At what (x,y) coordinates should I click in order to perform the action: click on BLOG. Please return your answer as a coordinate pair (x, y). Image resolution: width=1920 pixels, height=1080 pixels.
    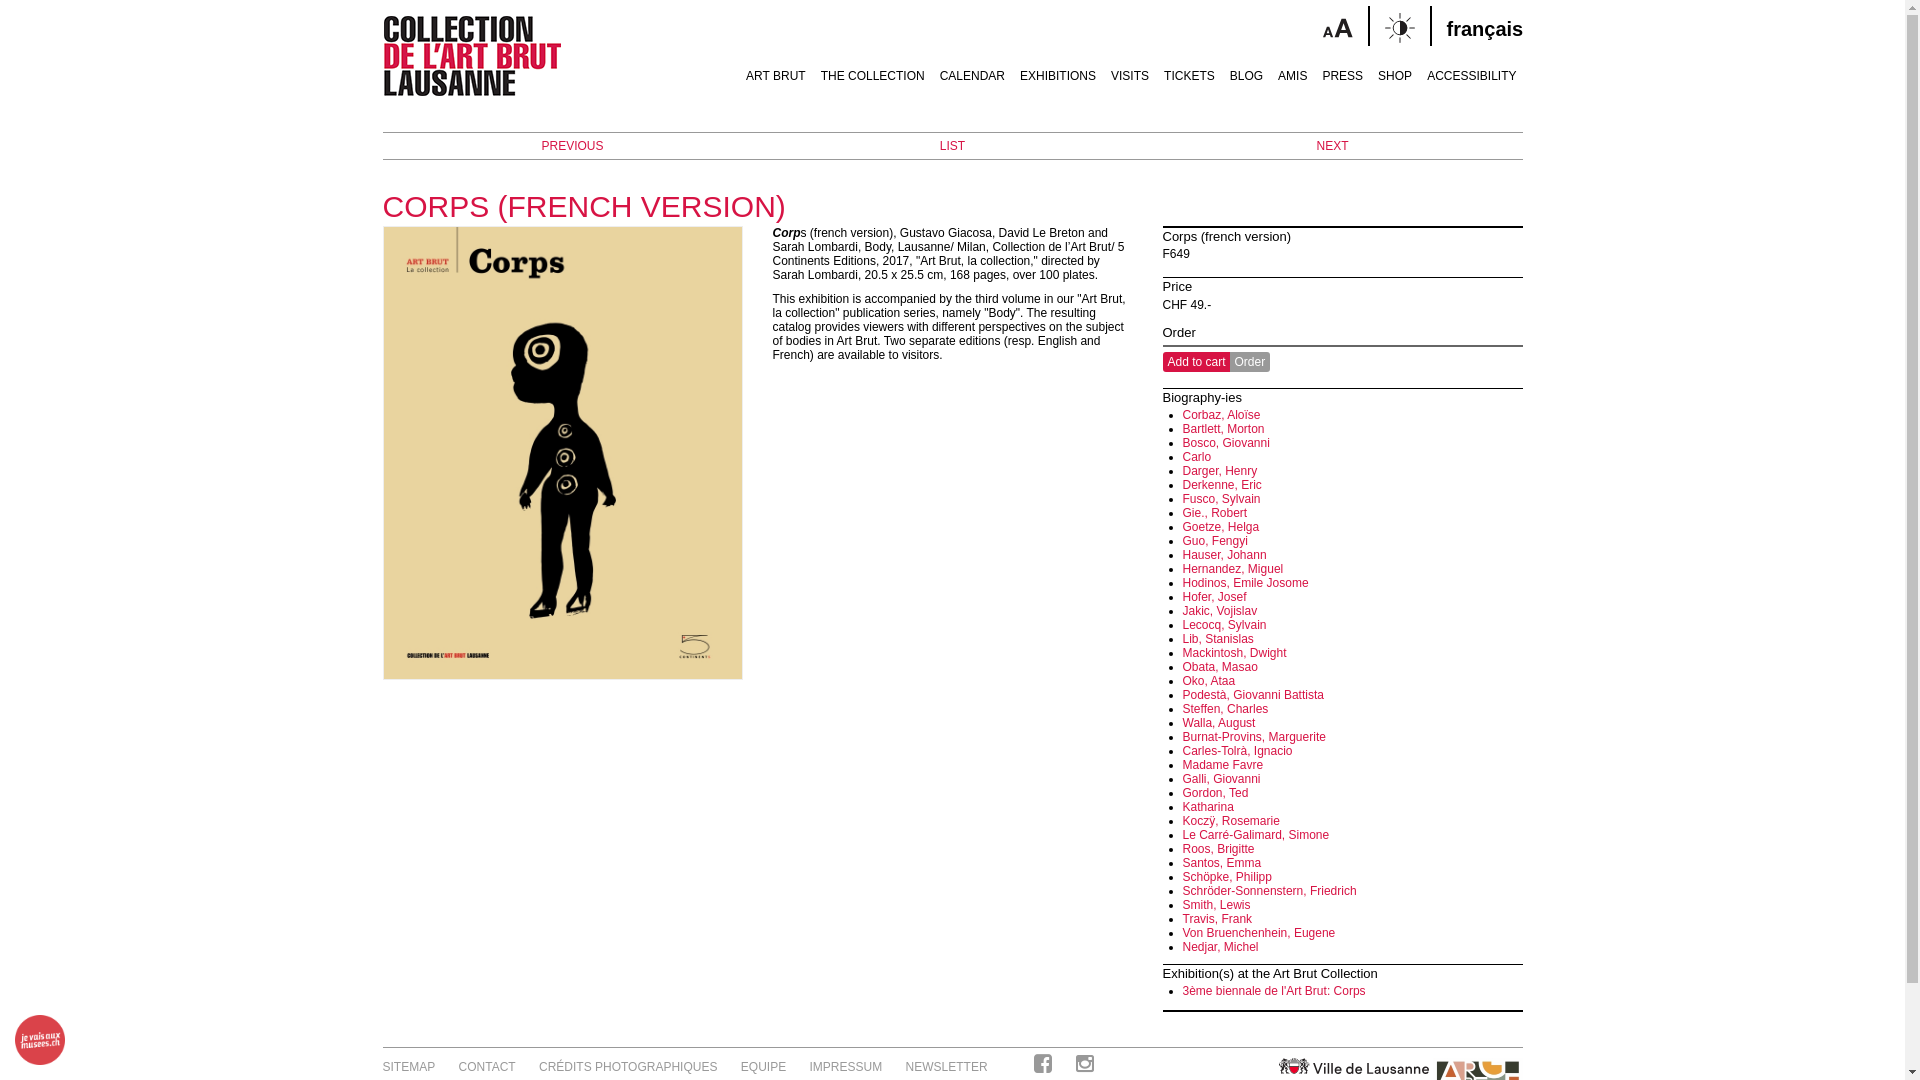
    Looking at the image, I should click on (1246, 68).